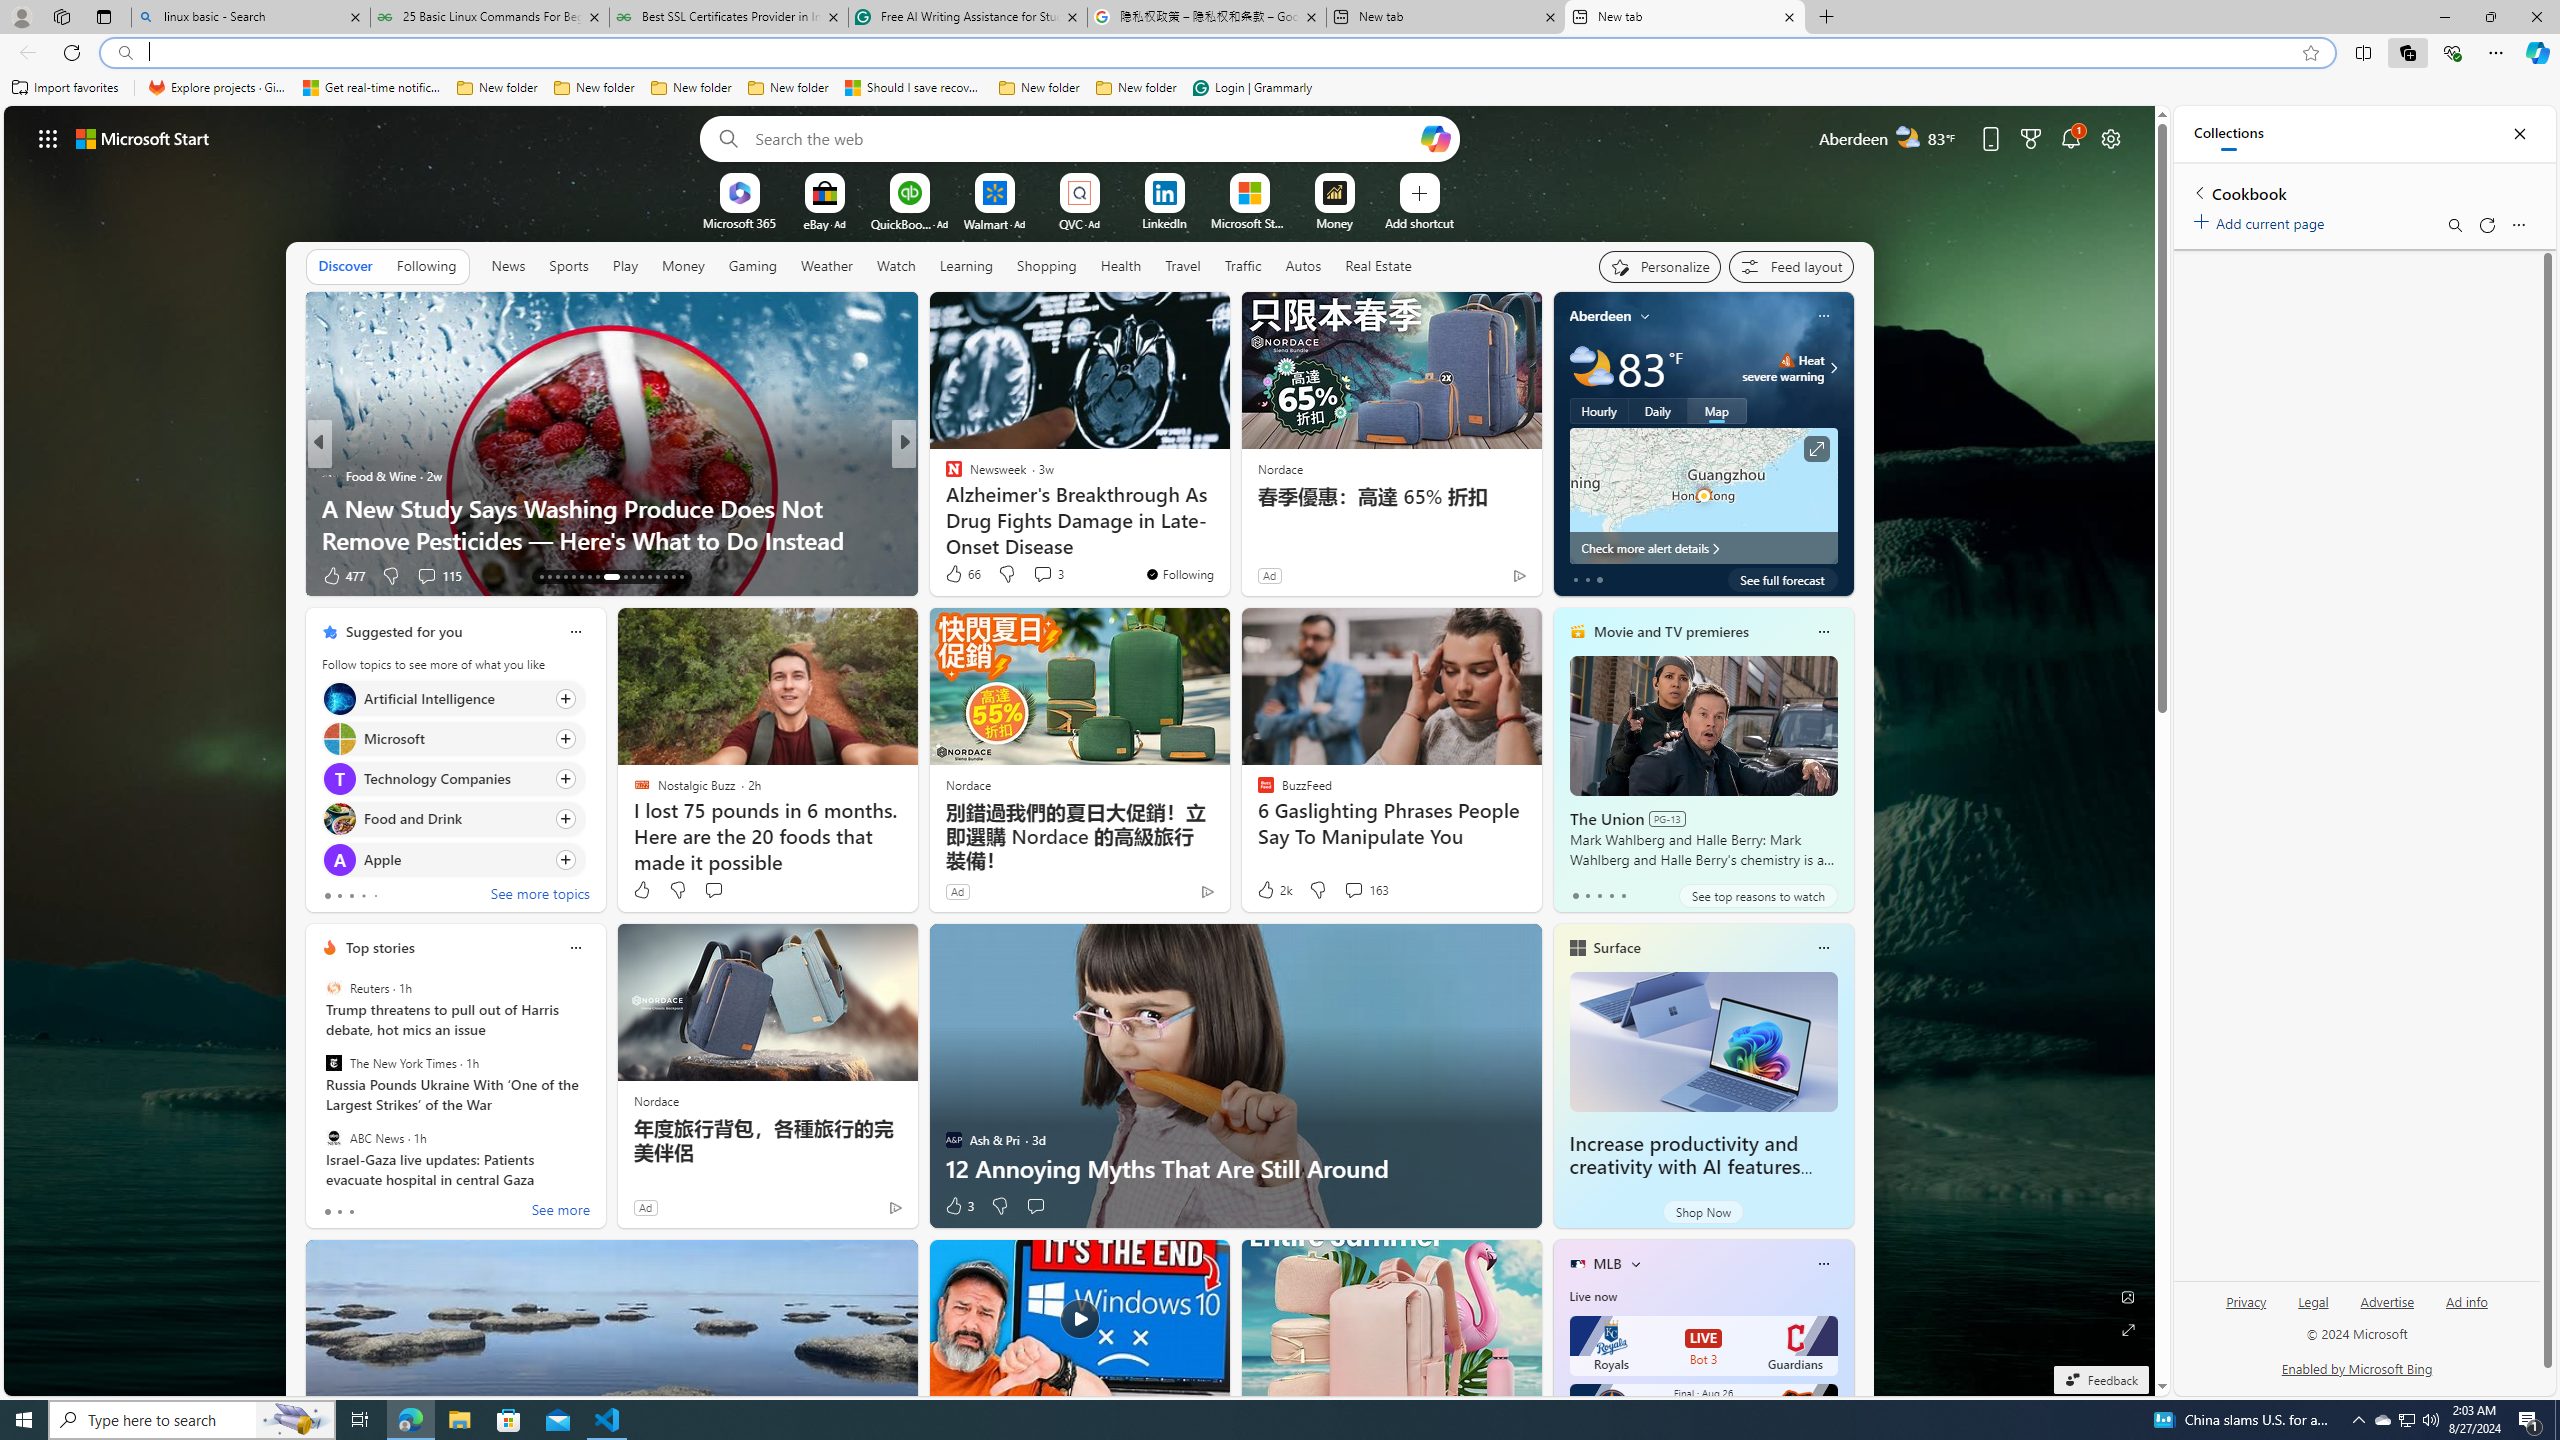 Image resolution: width=2560 pixels, height=1440 pixels. I want to click on Traffic, so click(1242, 265).